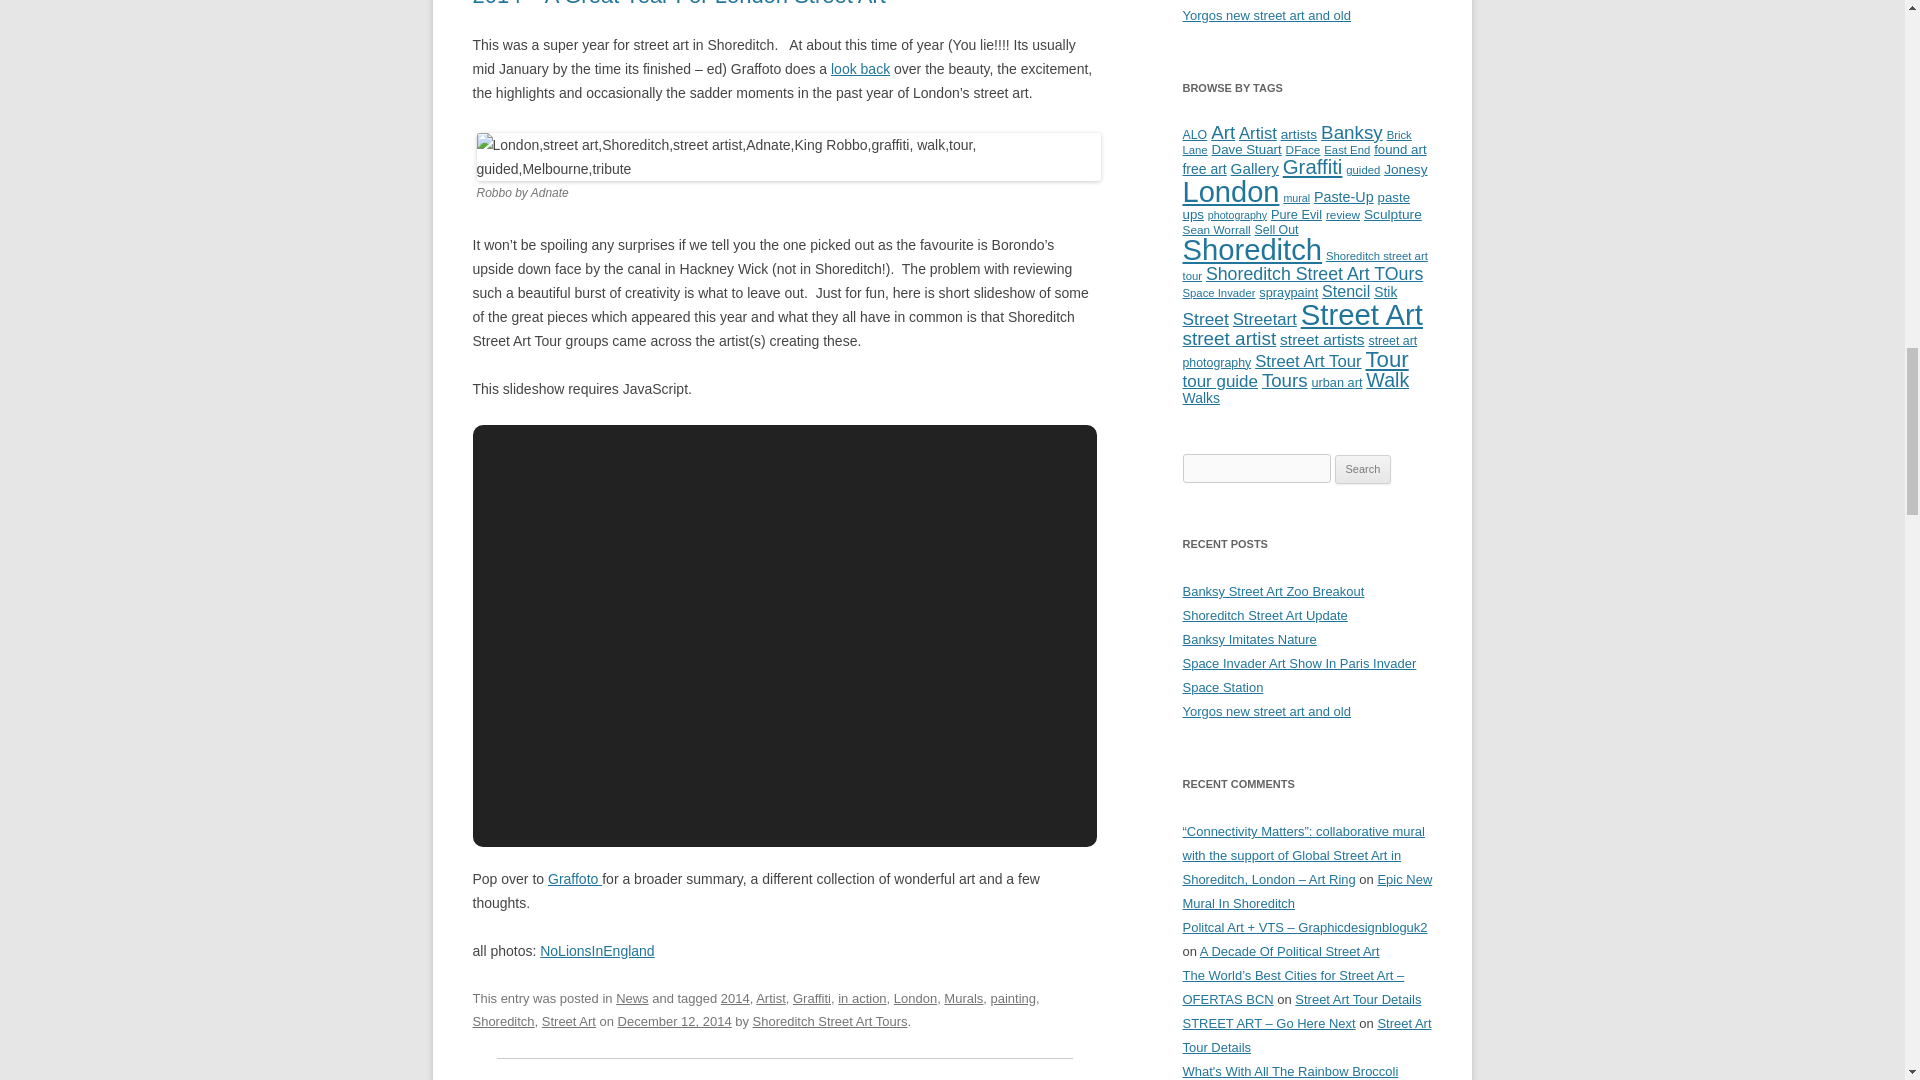 This screenshot has width=1920, height=1080. What do you see at coordinates (830, 1022) in the screenshot?
I see `View all posts by Shoreditch Street Art Tours` at bounding box center [830, 1022].